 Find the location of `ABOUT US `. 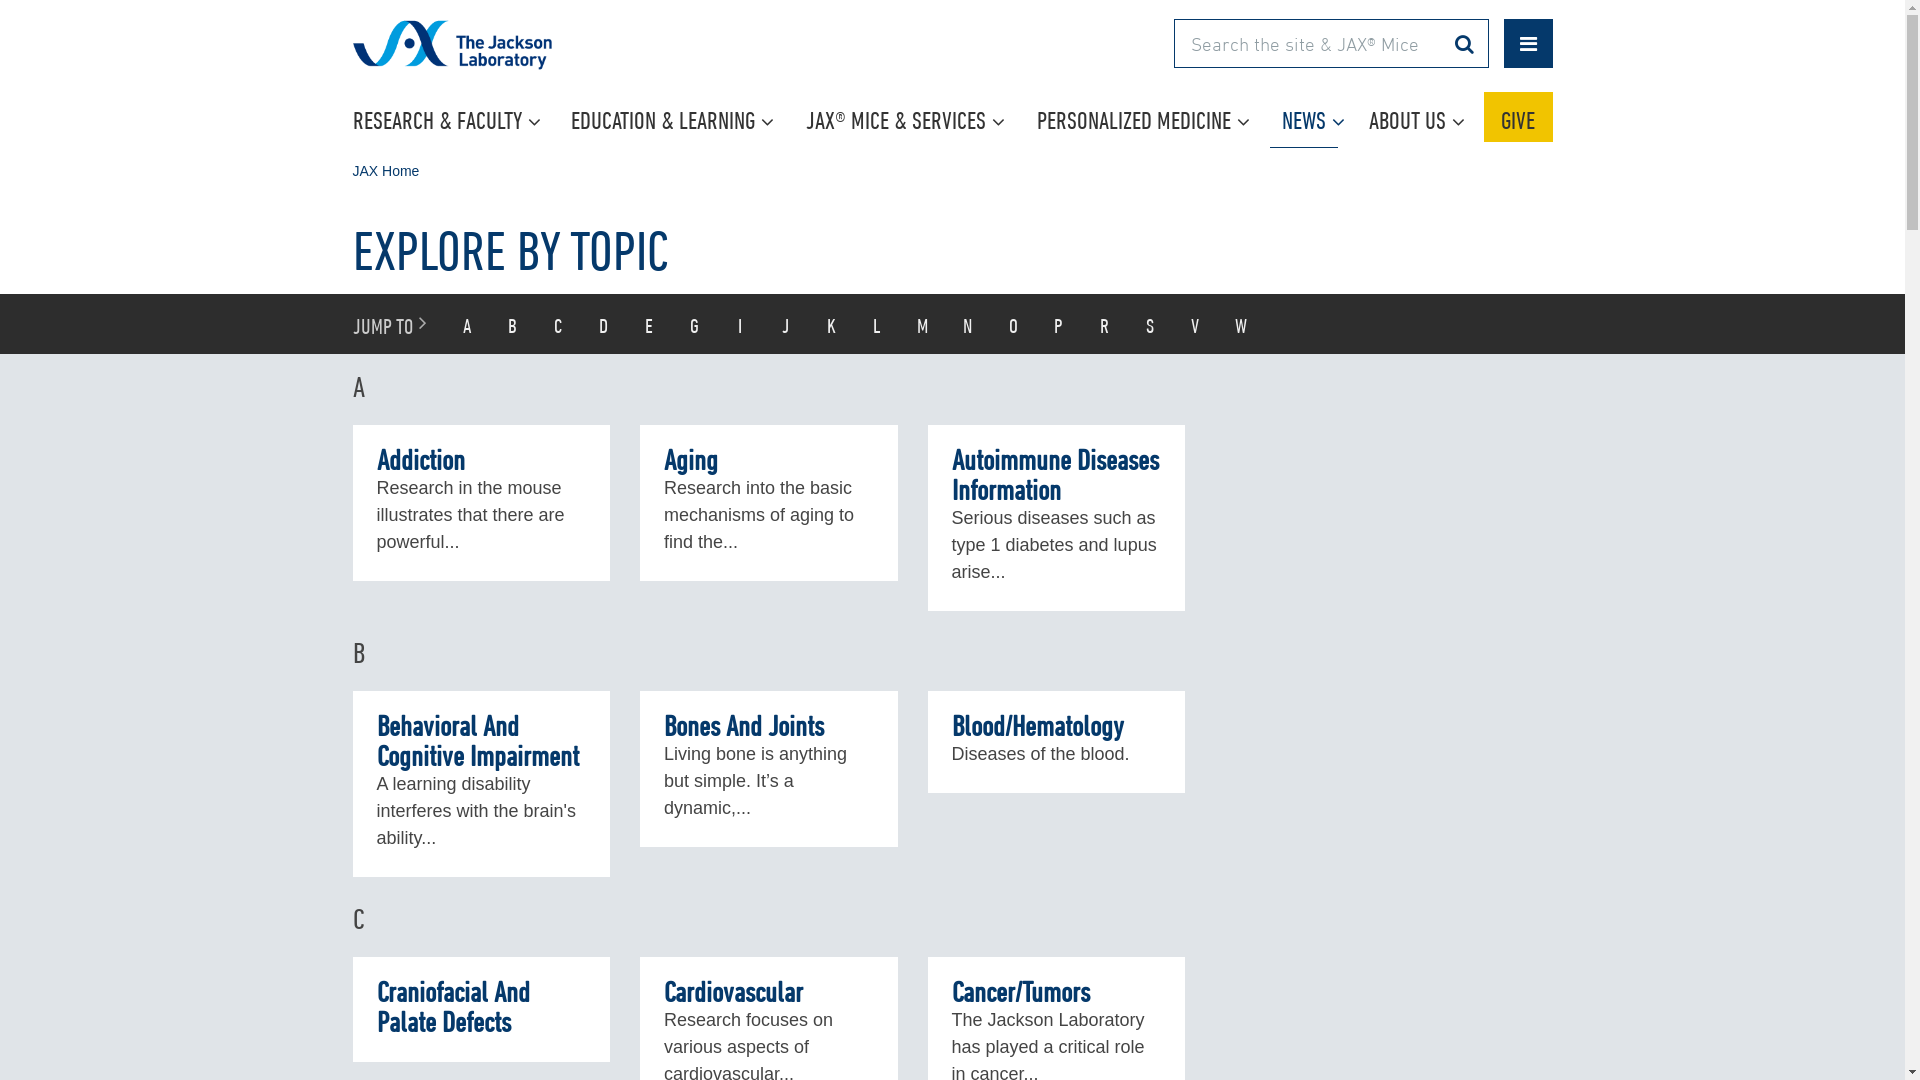

ABOUT US  is located at coordinates (1418, 117).